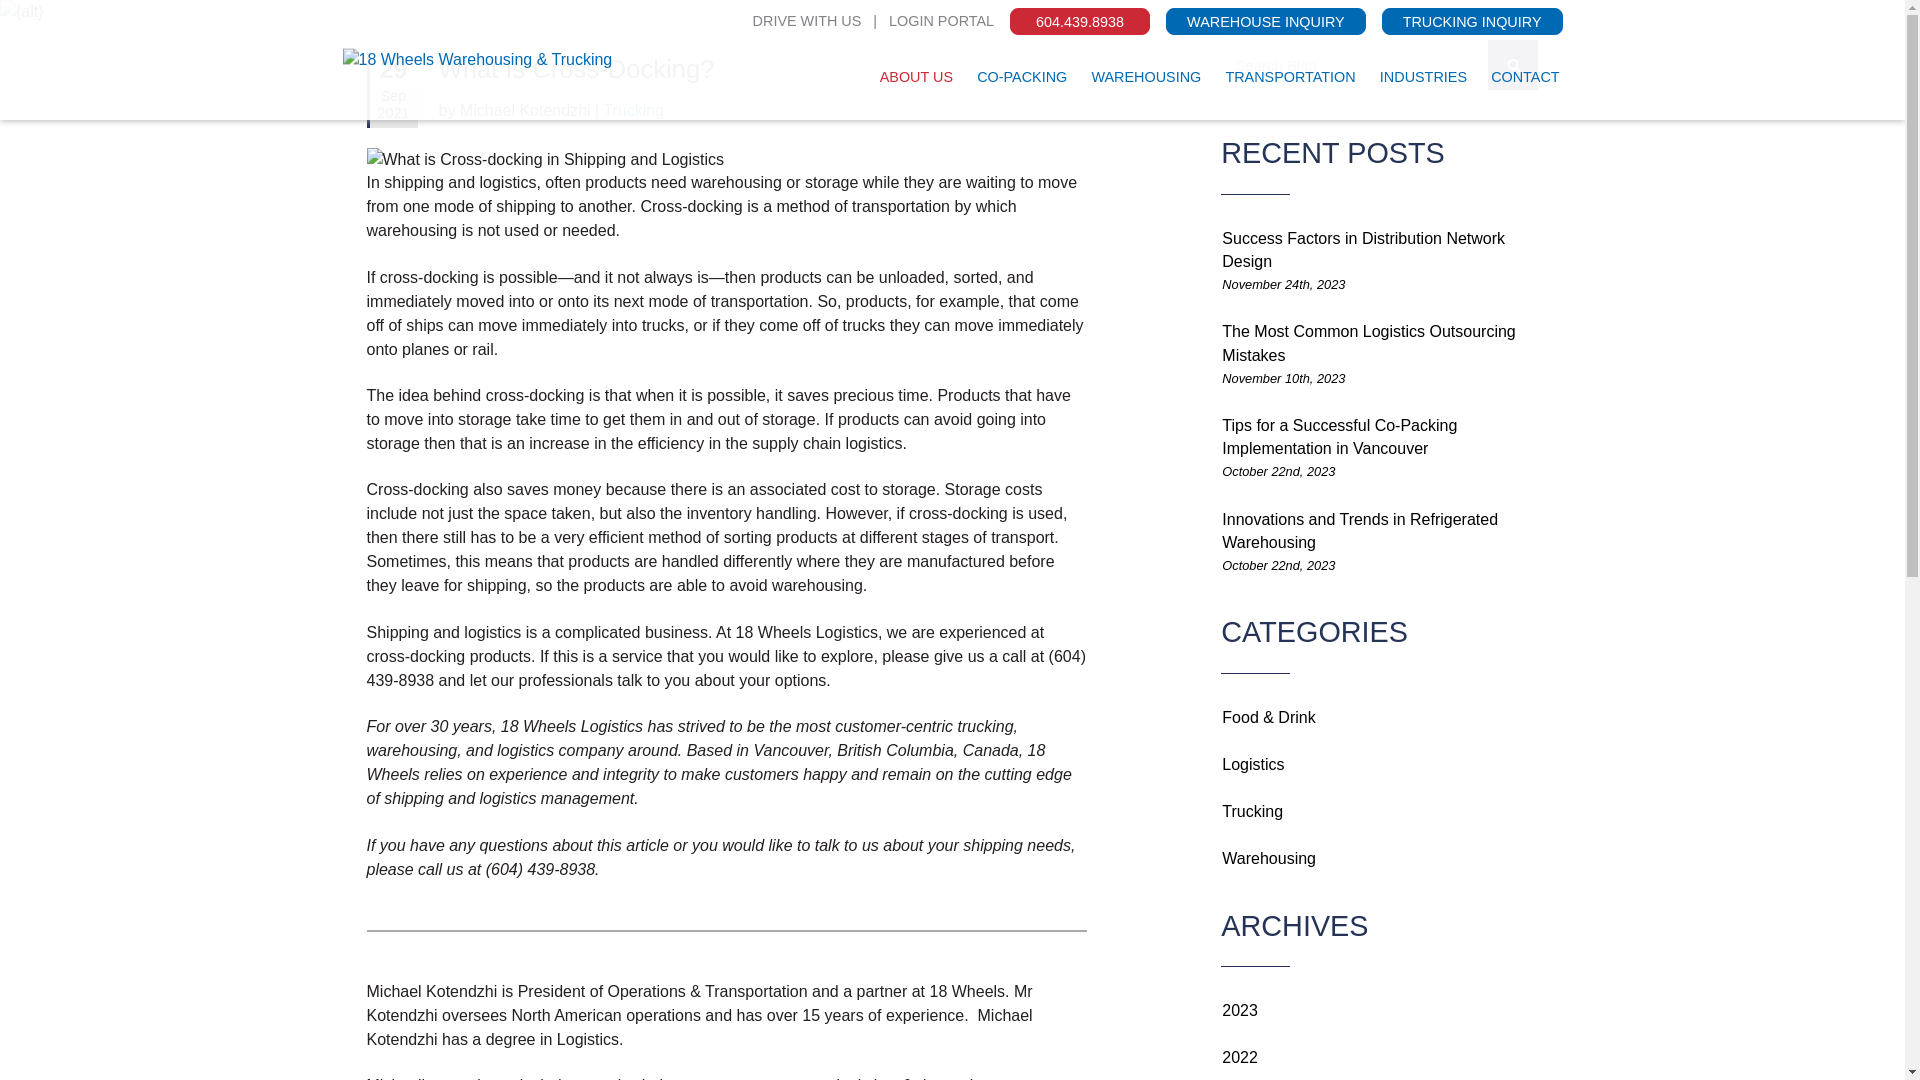 This screenshot has width=1920, height=1080. What do you see at coordinates (1525, 78) in the screenshot?
I see `CONTACT` at bounding box center [1525, 78].